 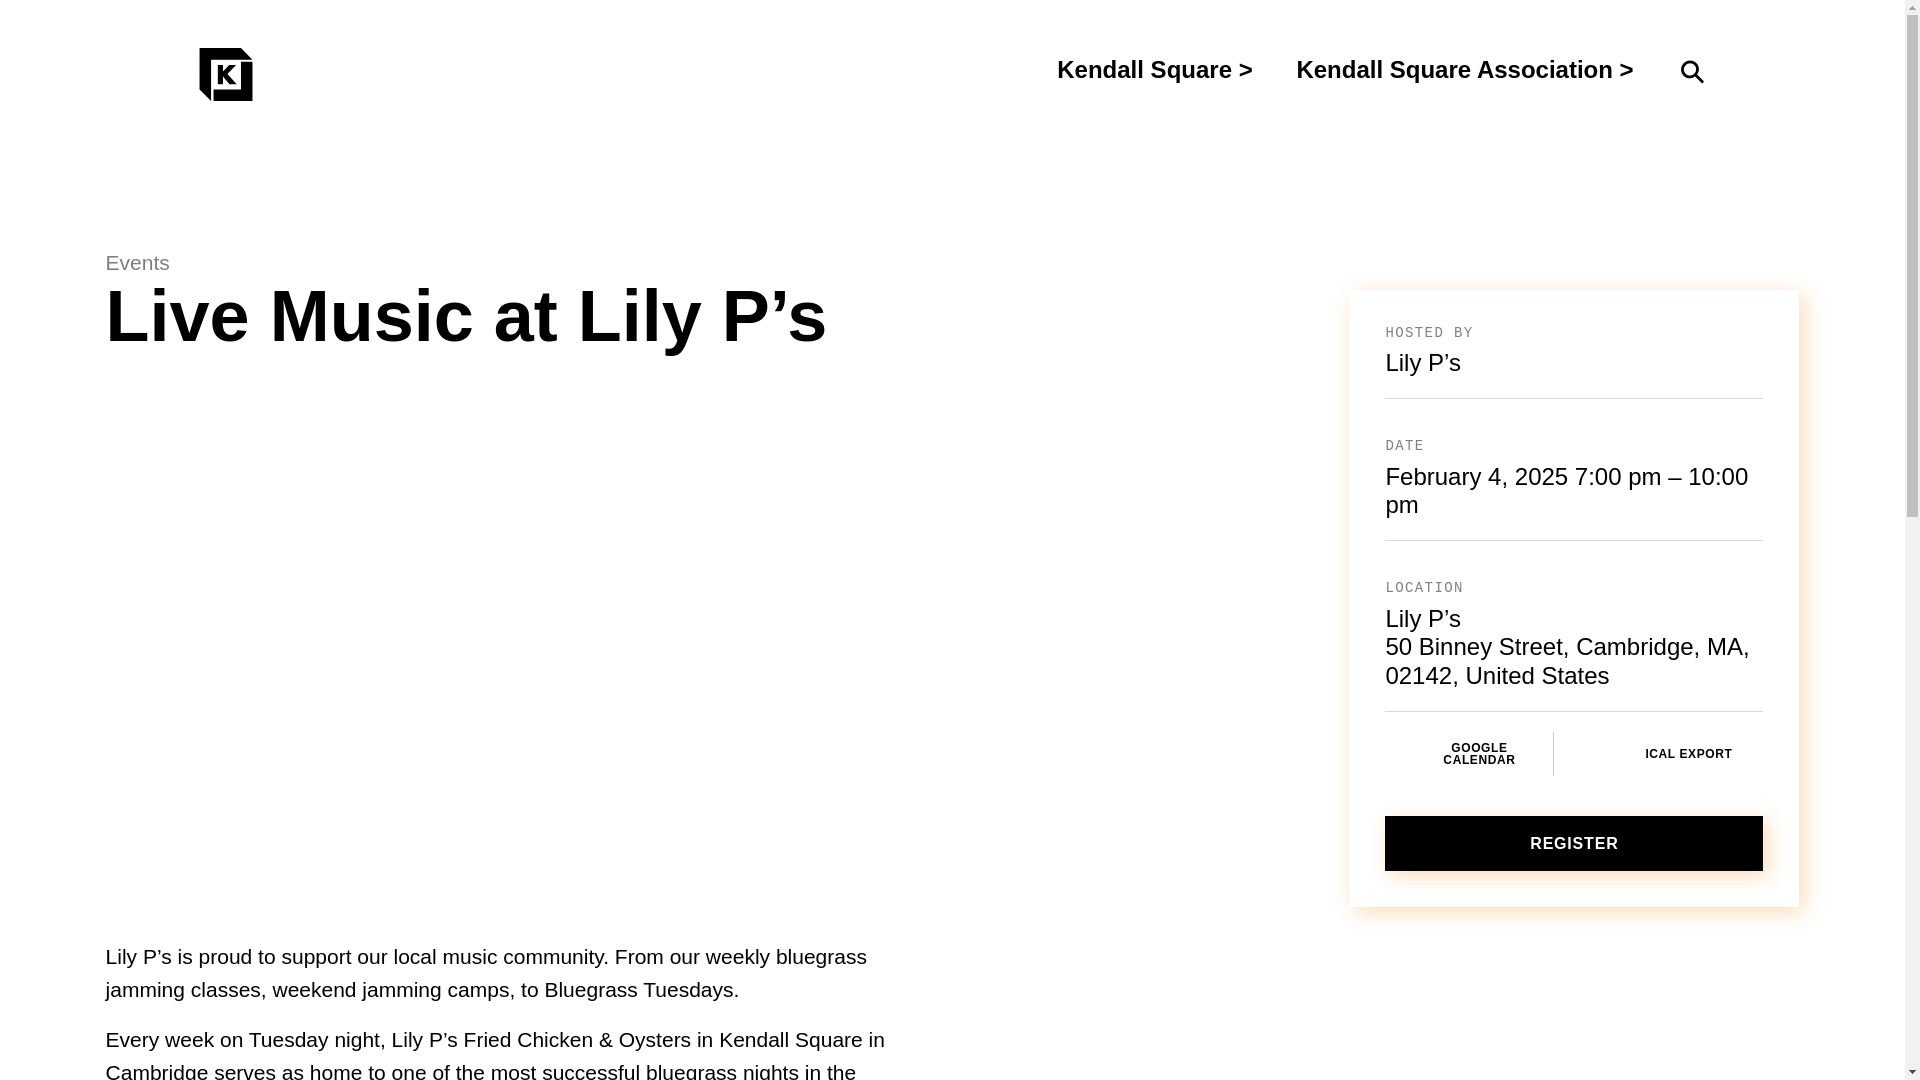 What do you see at coordinates (1468, 754) in the screenshot?
I see `Add to Google Calendar` at bounding box center [1468, 754].